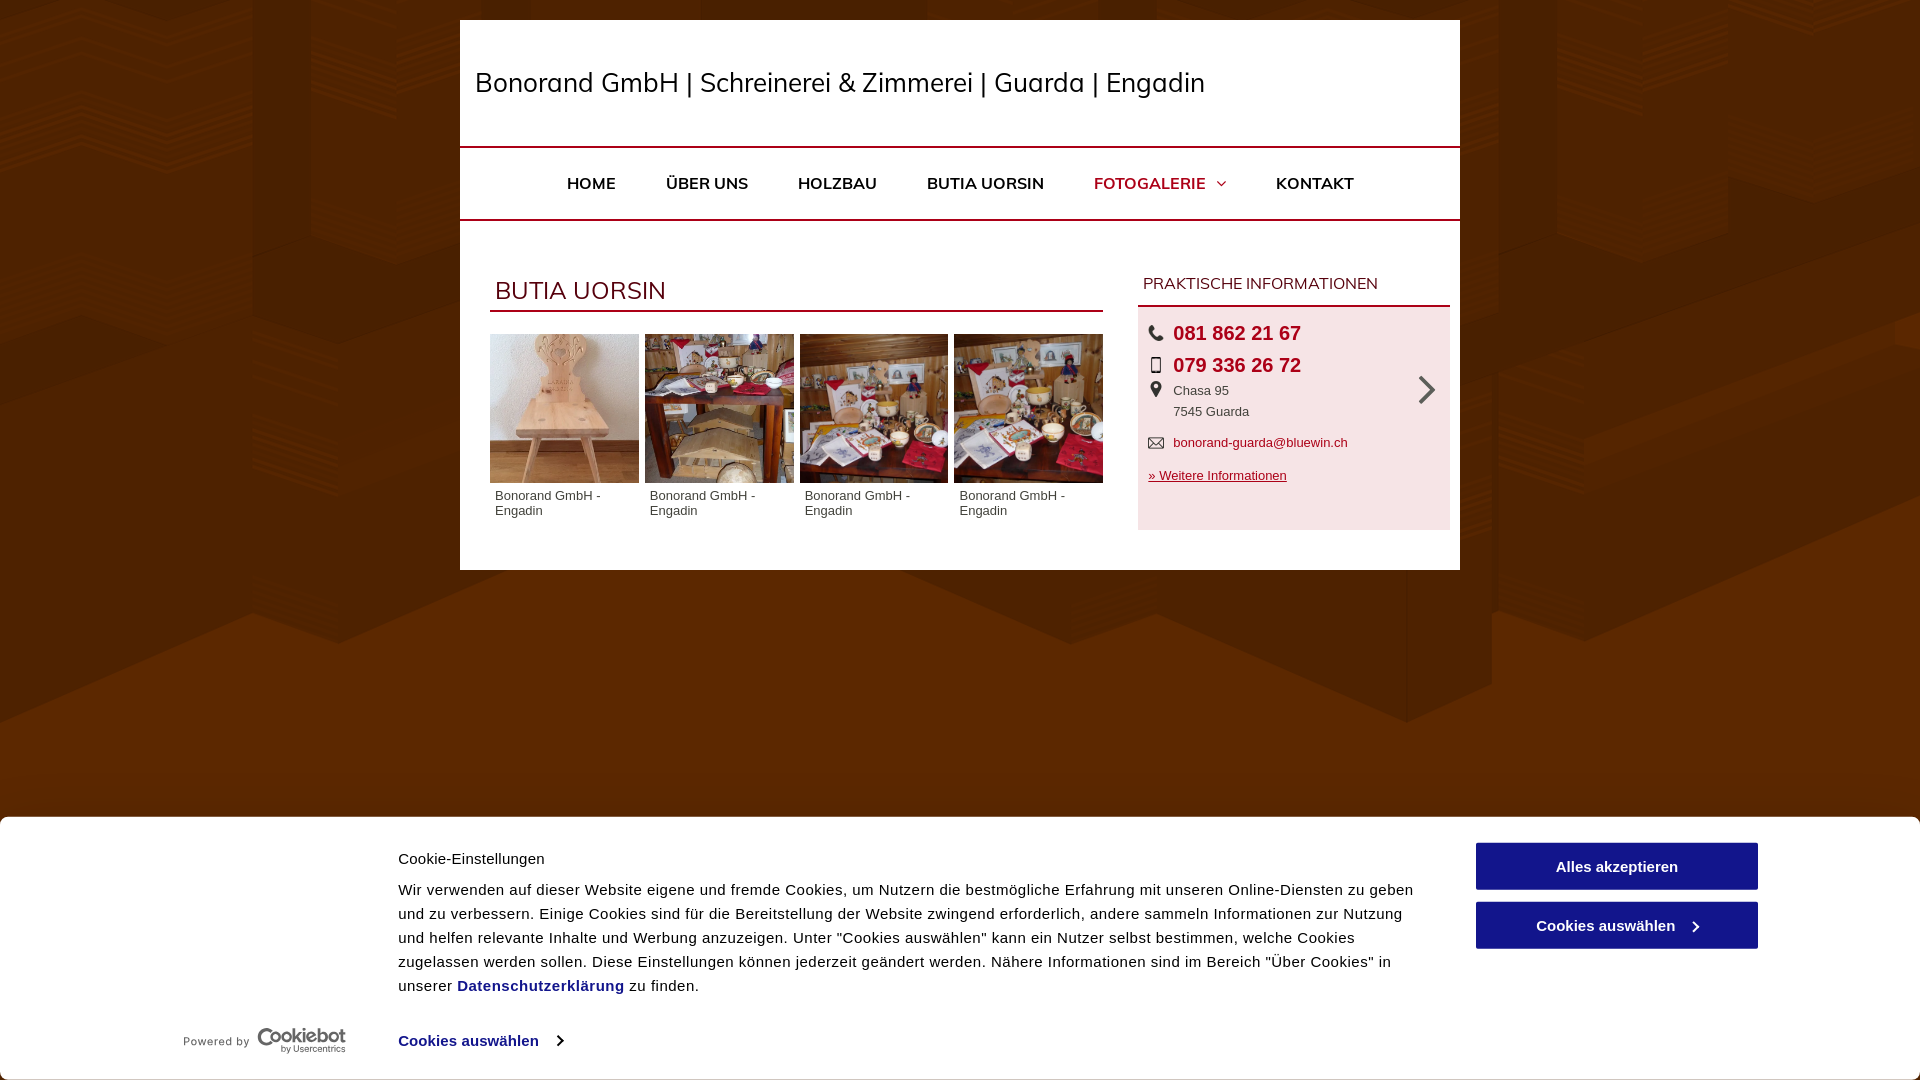 The height and width of the screenshot is (1080, 1920). I want to click on Bonorand GmbH - Engadin, so click(564, 408).